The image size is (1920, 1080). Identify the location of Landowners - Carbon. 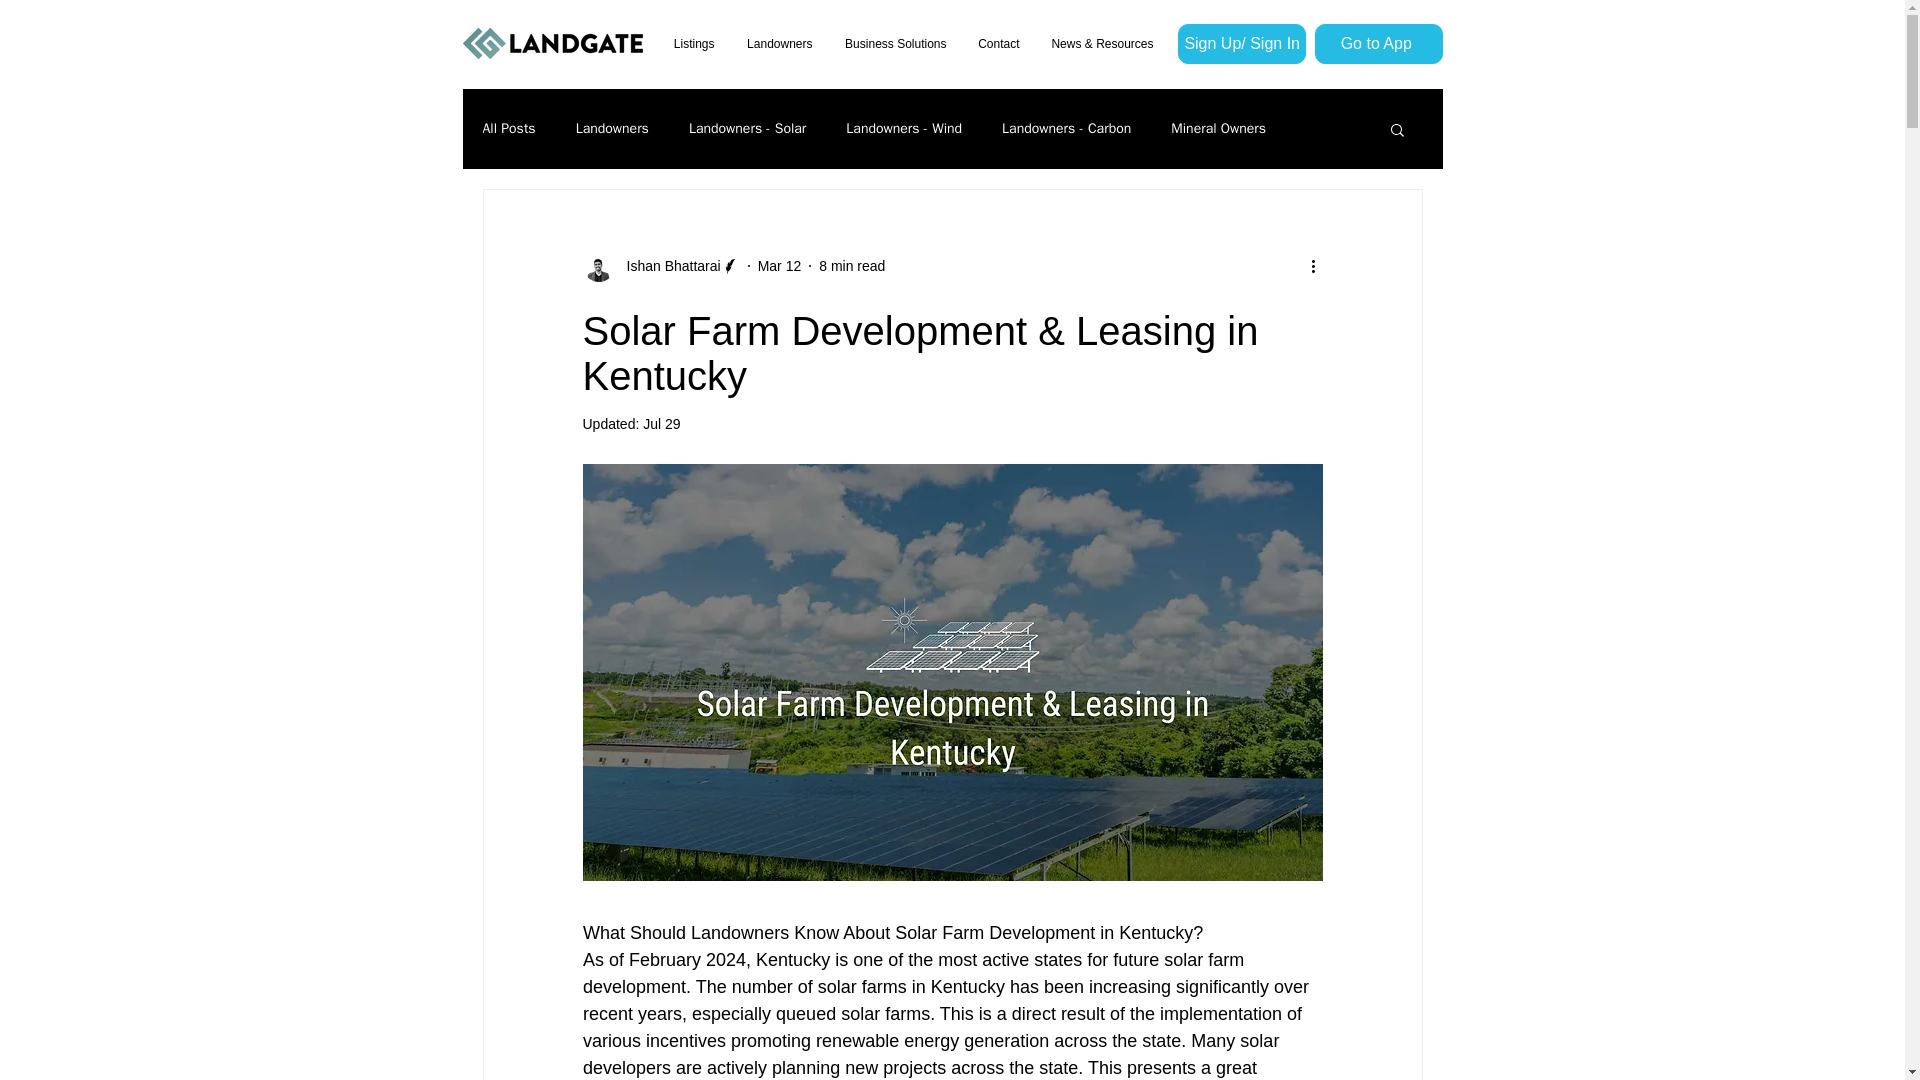
(1066, 128).